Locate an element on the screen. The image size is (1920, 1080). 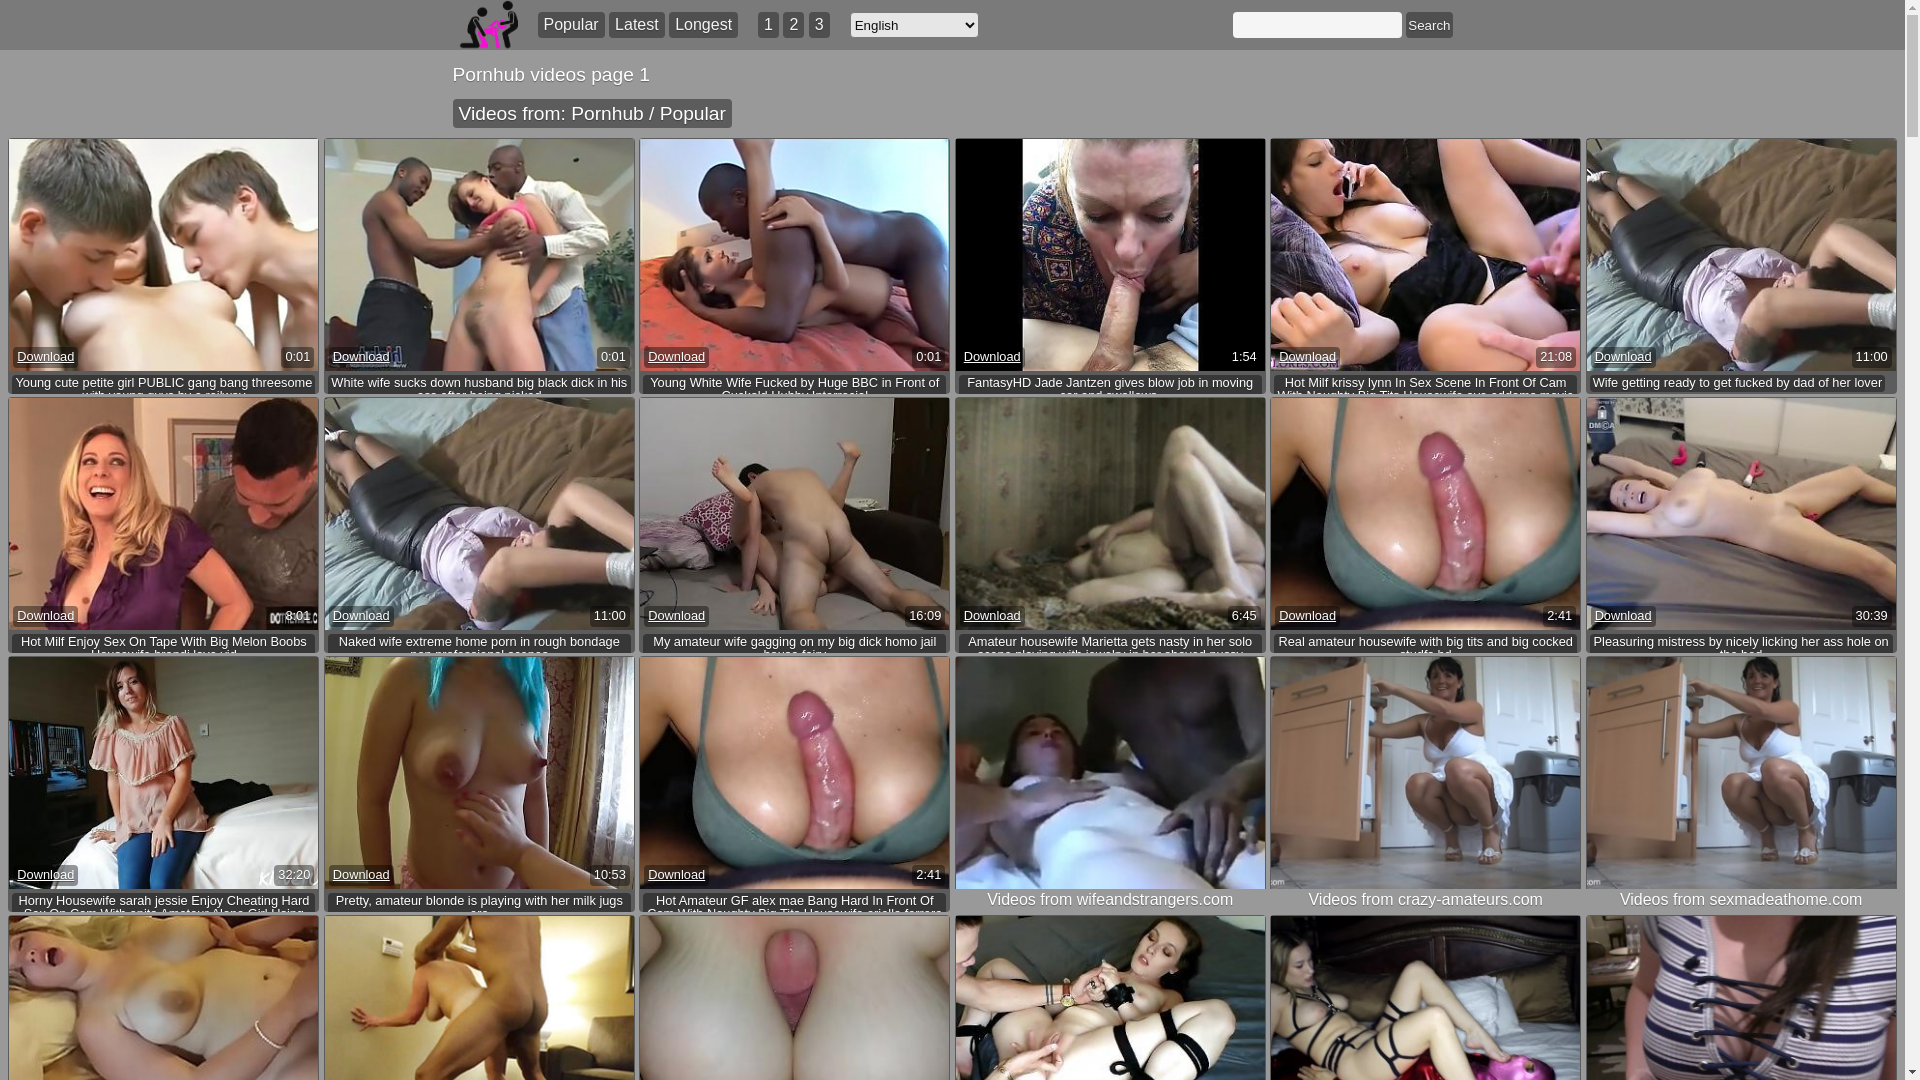
2 is located at coordinates (794, 25).